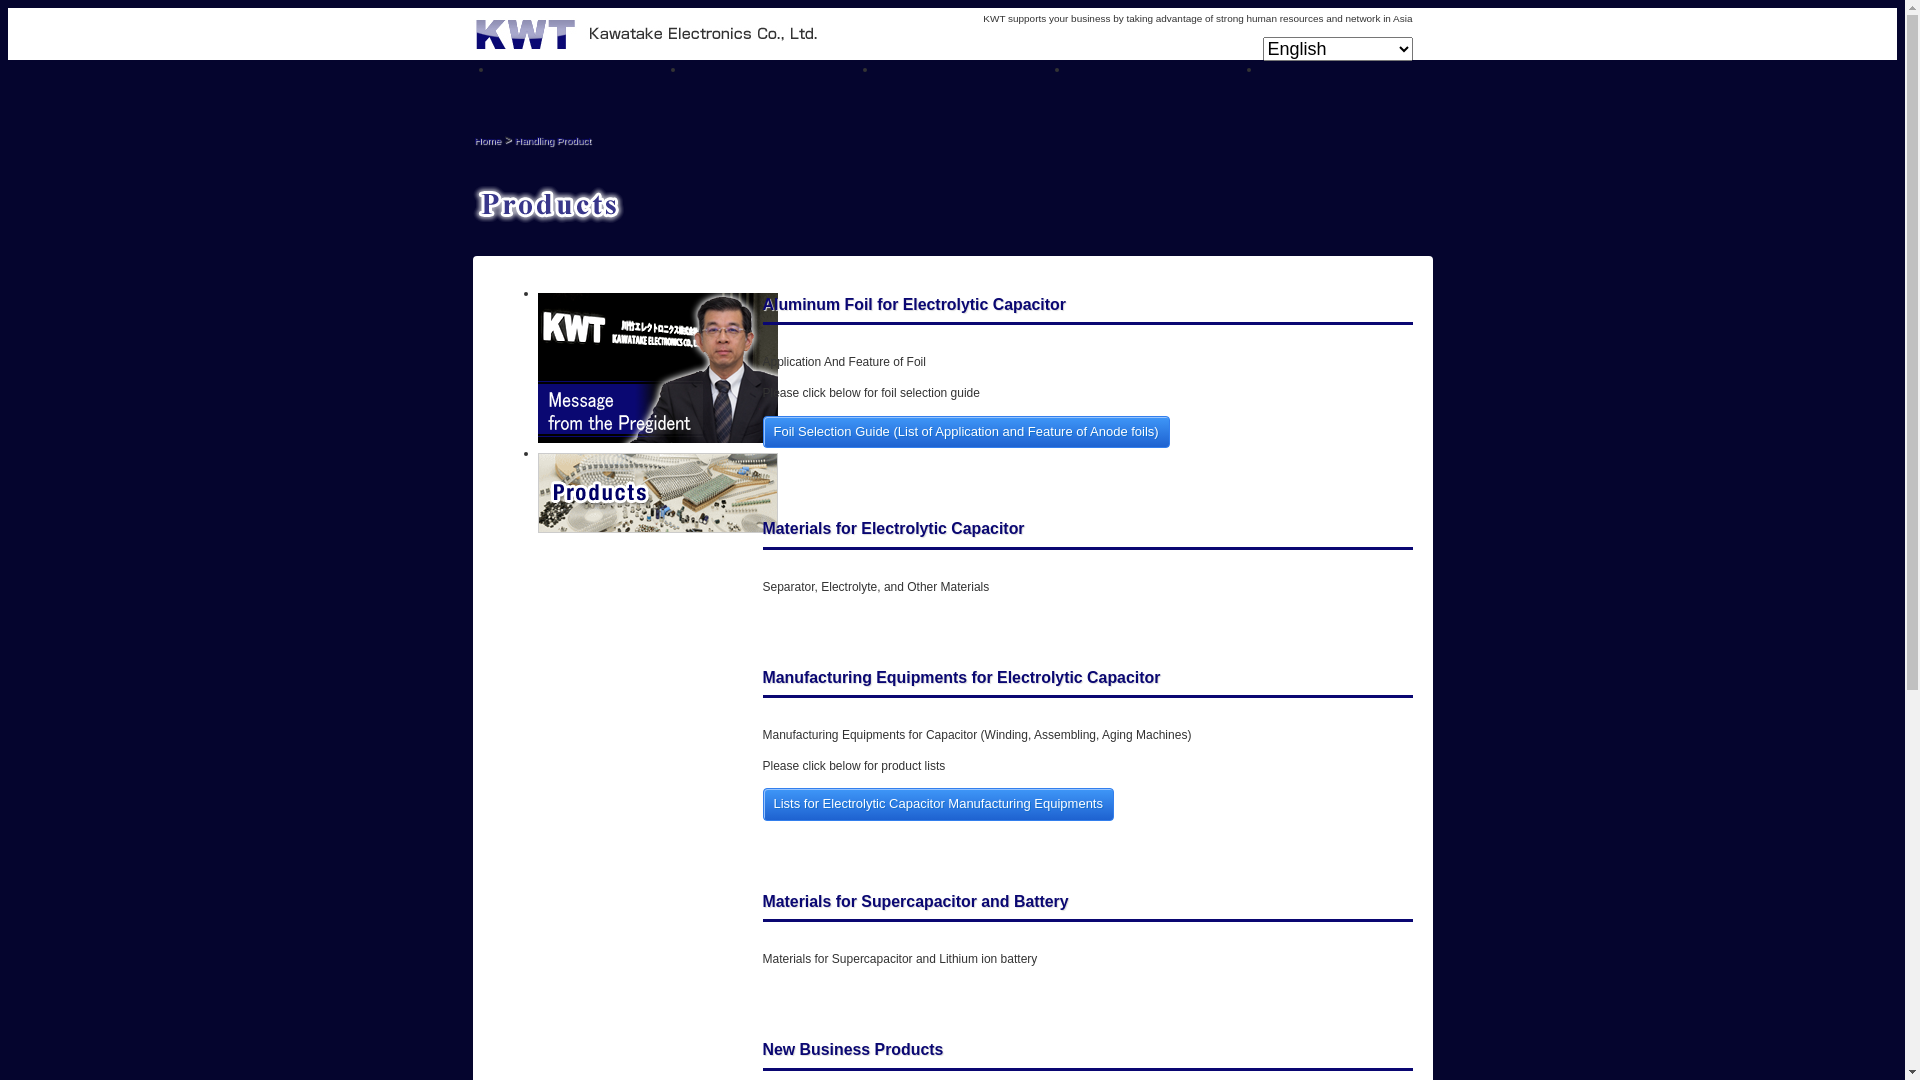 The image size is (1920, 1080). Describe the element at coordinates (1164, 85) in the screenshot. I see `Corporate Profile` at that location.